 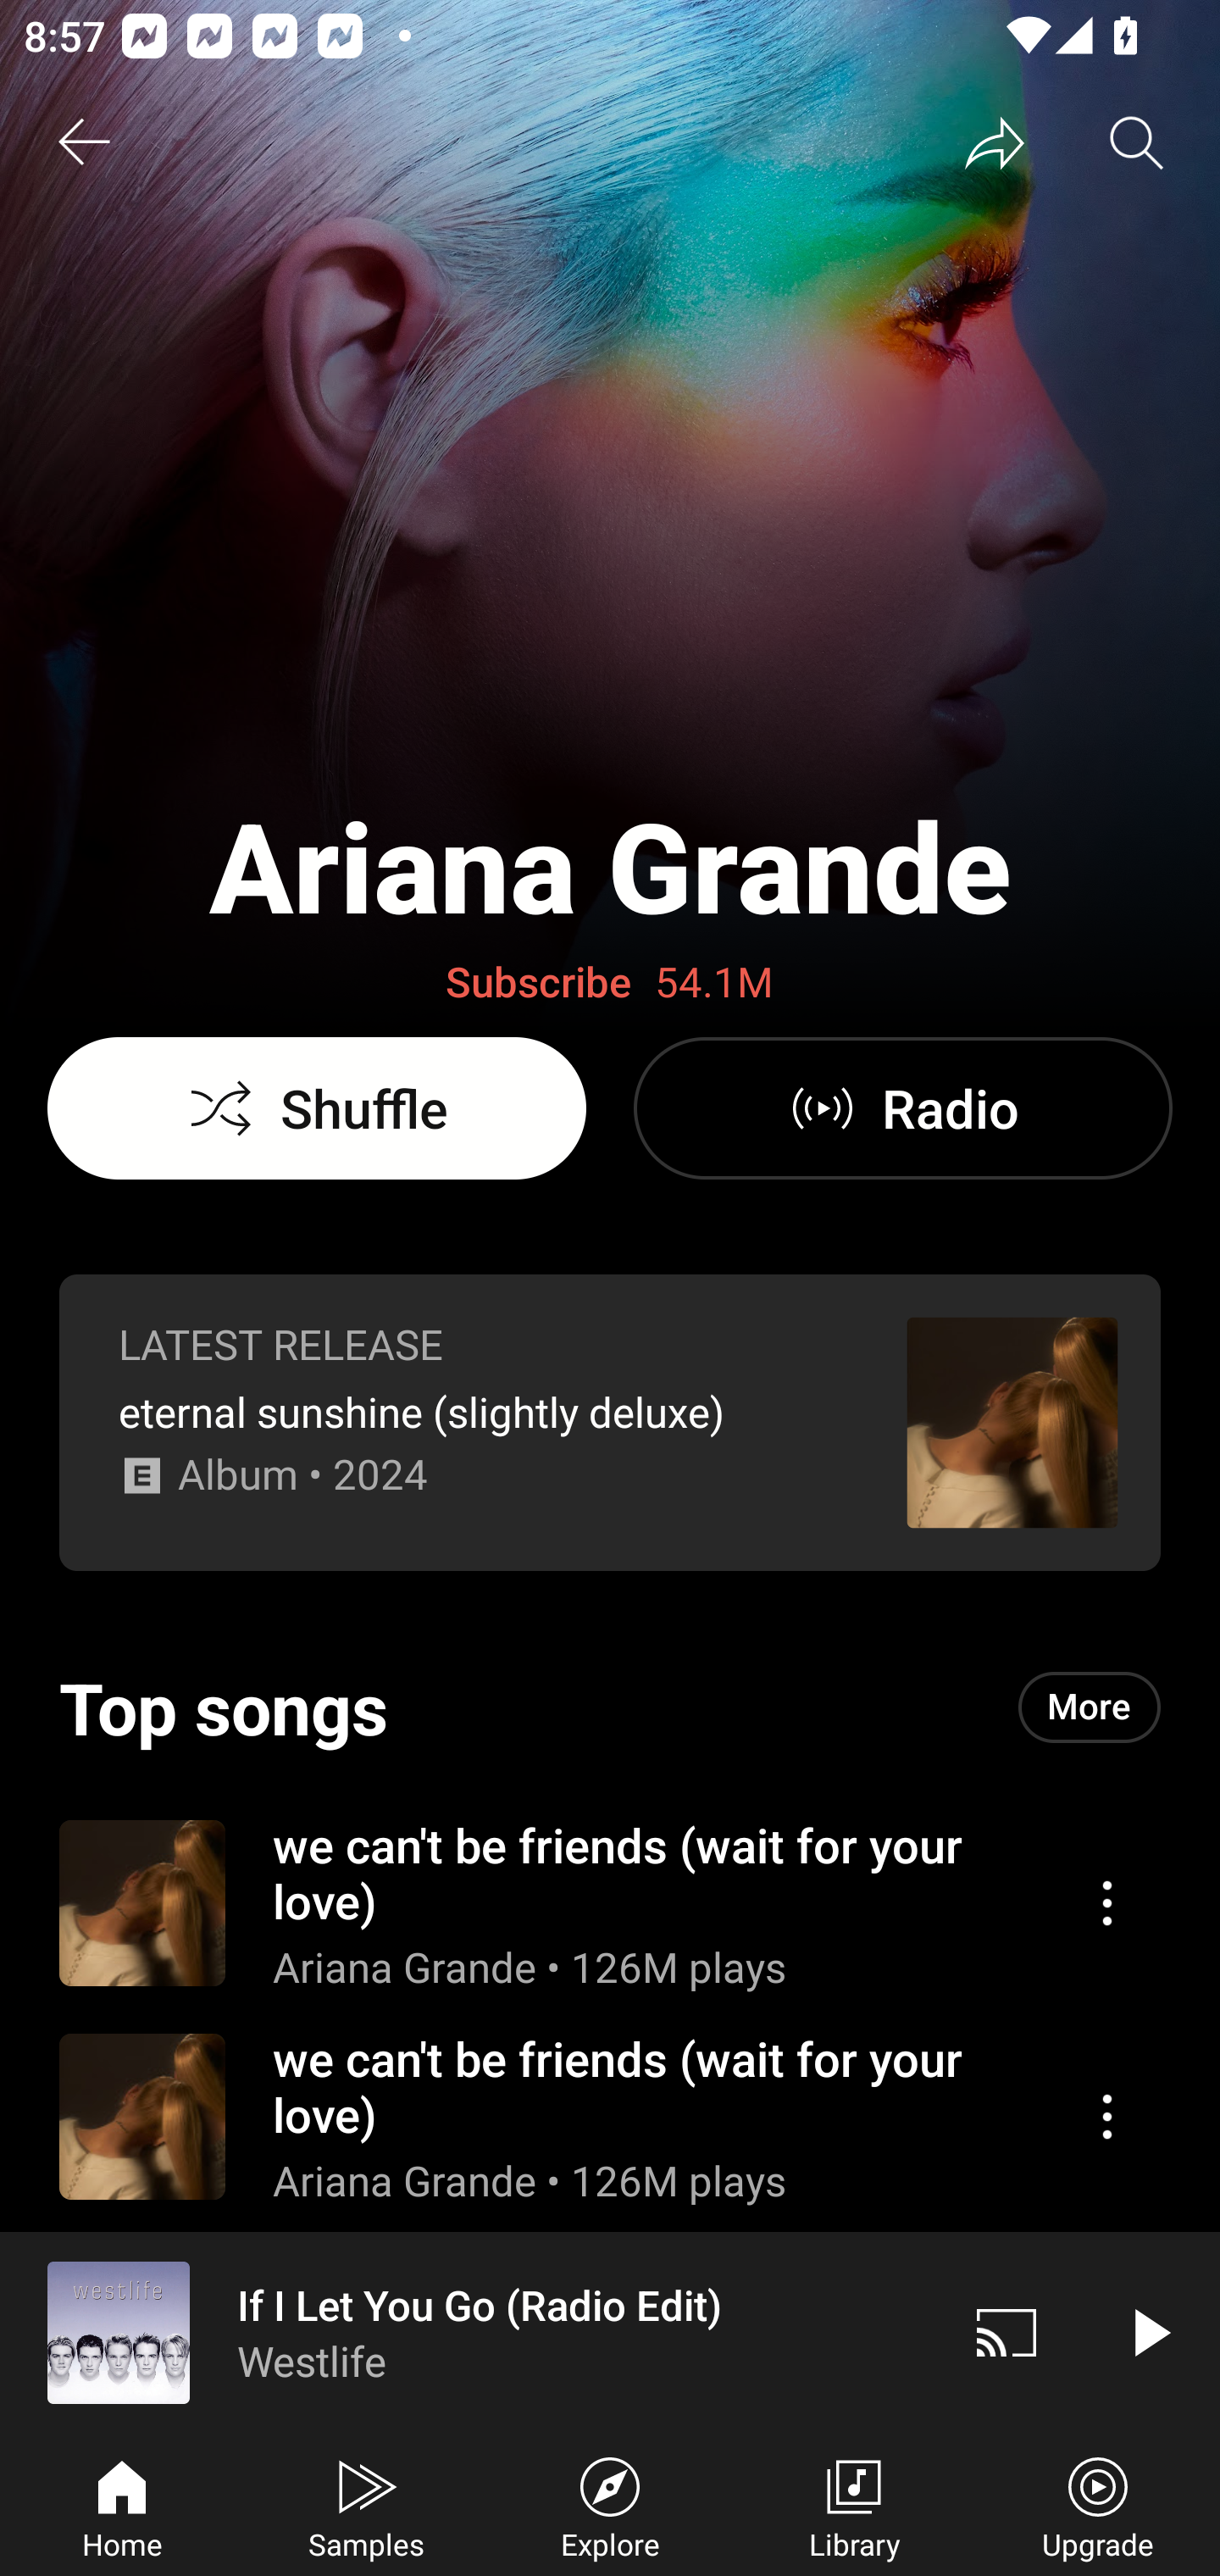 I want to click on Subscribe 54.1M, so click(x=610, y=983).